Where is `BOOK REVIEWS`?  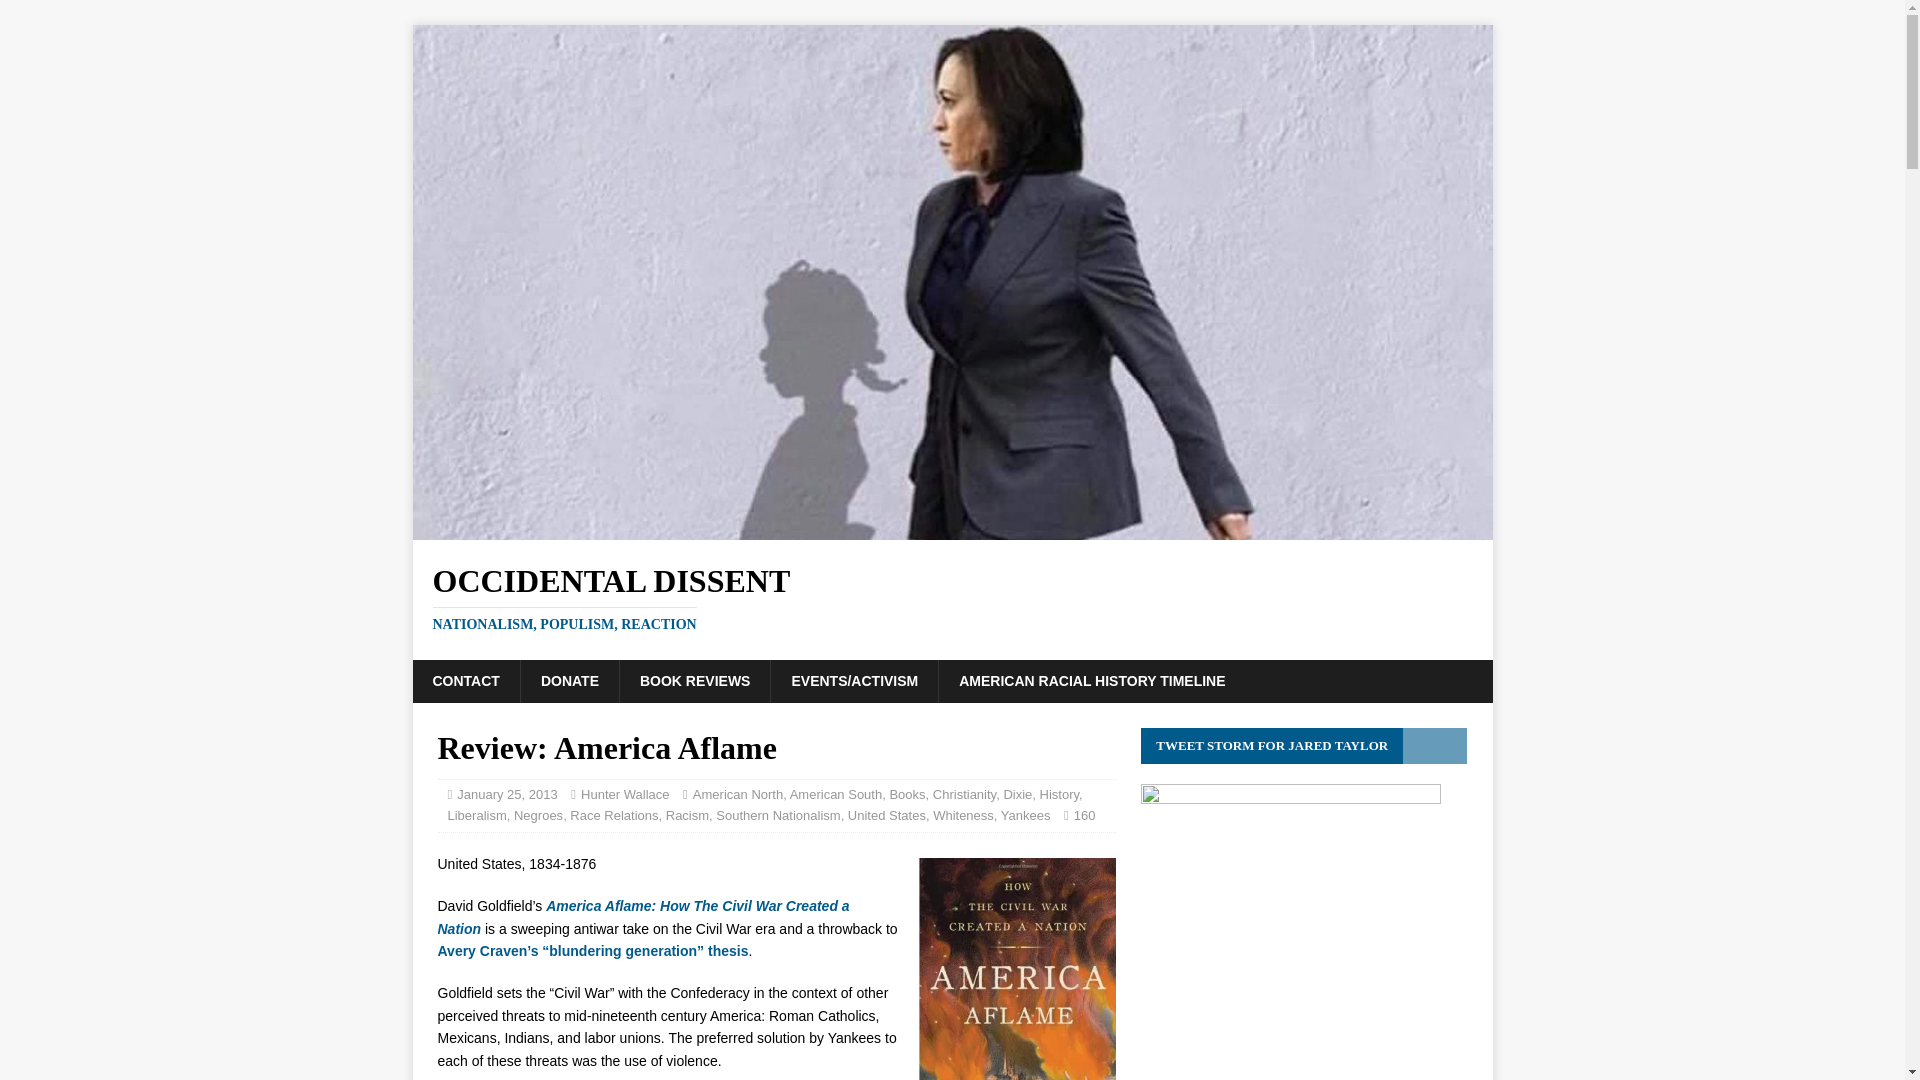
BOOK REVIEWS is located at coordinates (694, 680).